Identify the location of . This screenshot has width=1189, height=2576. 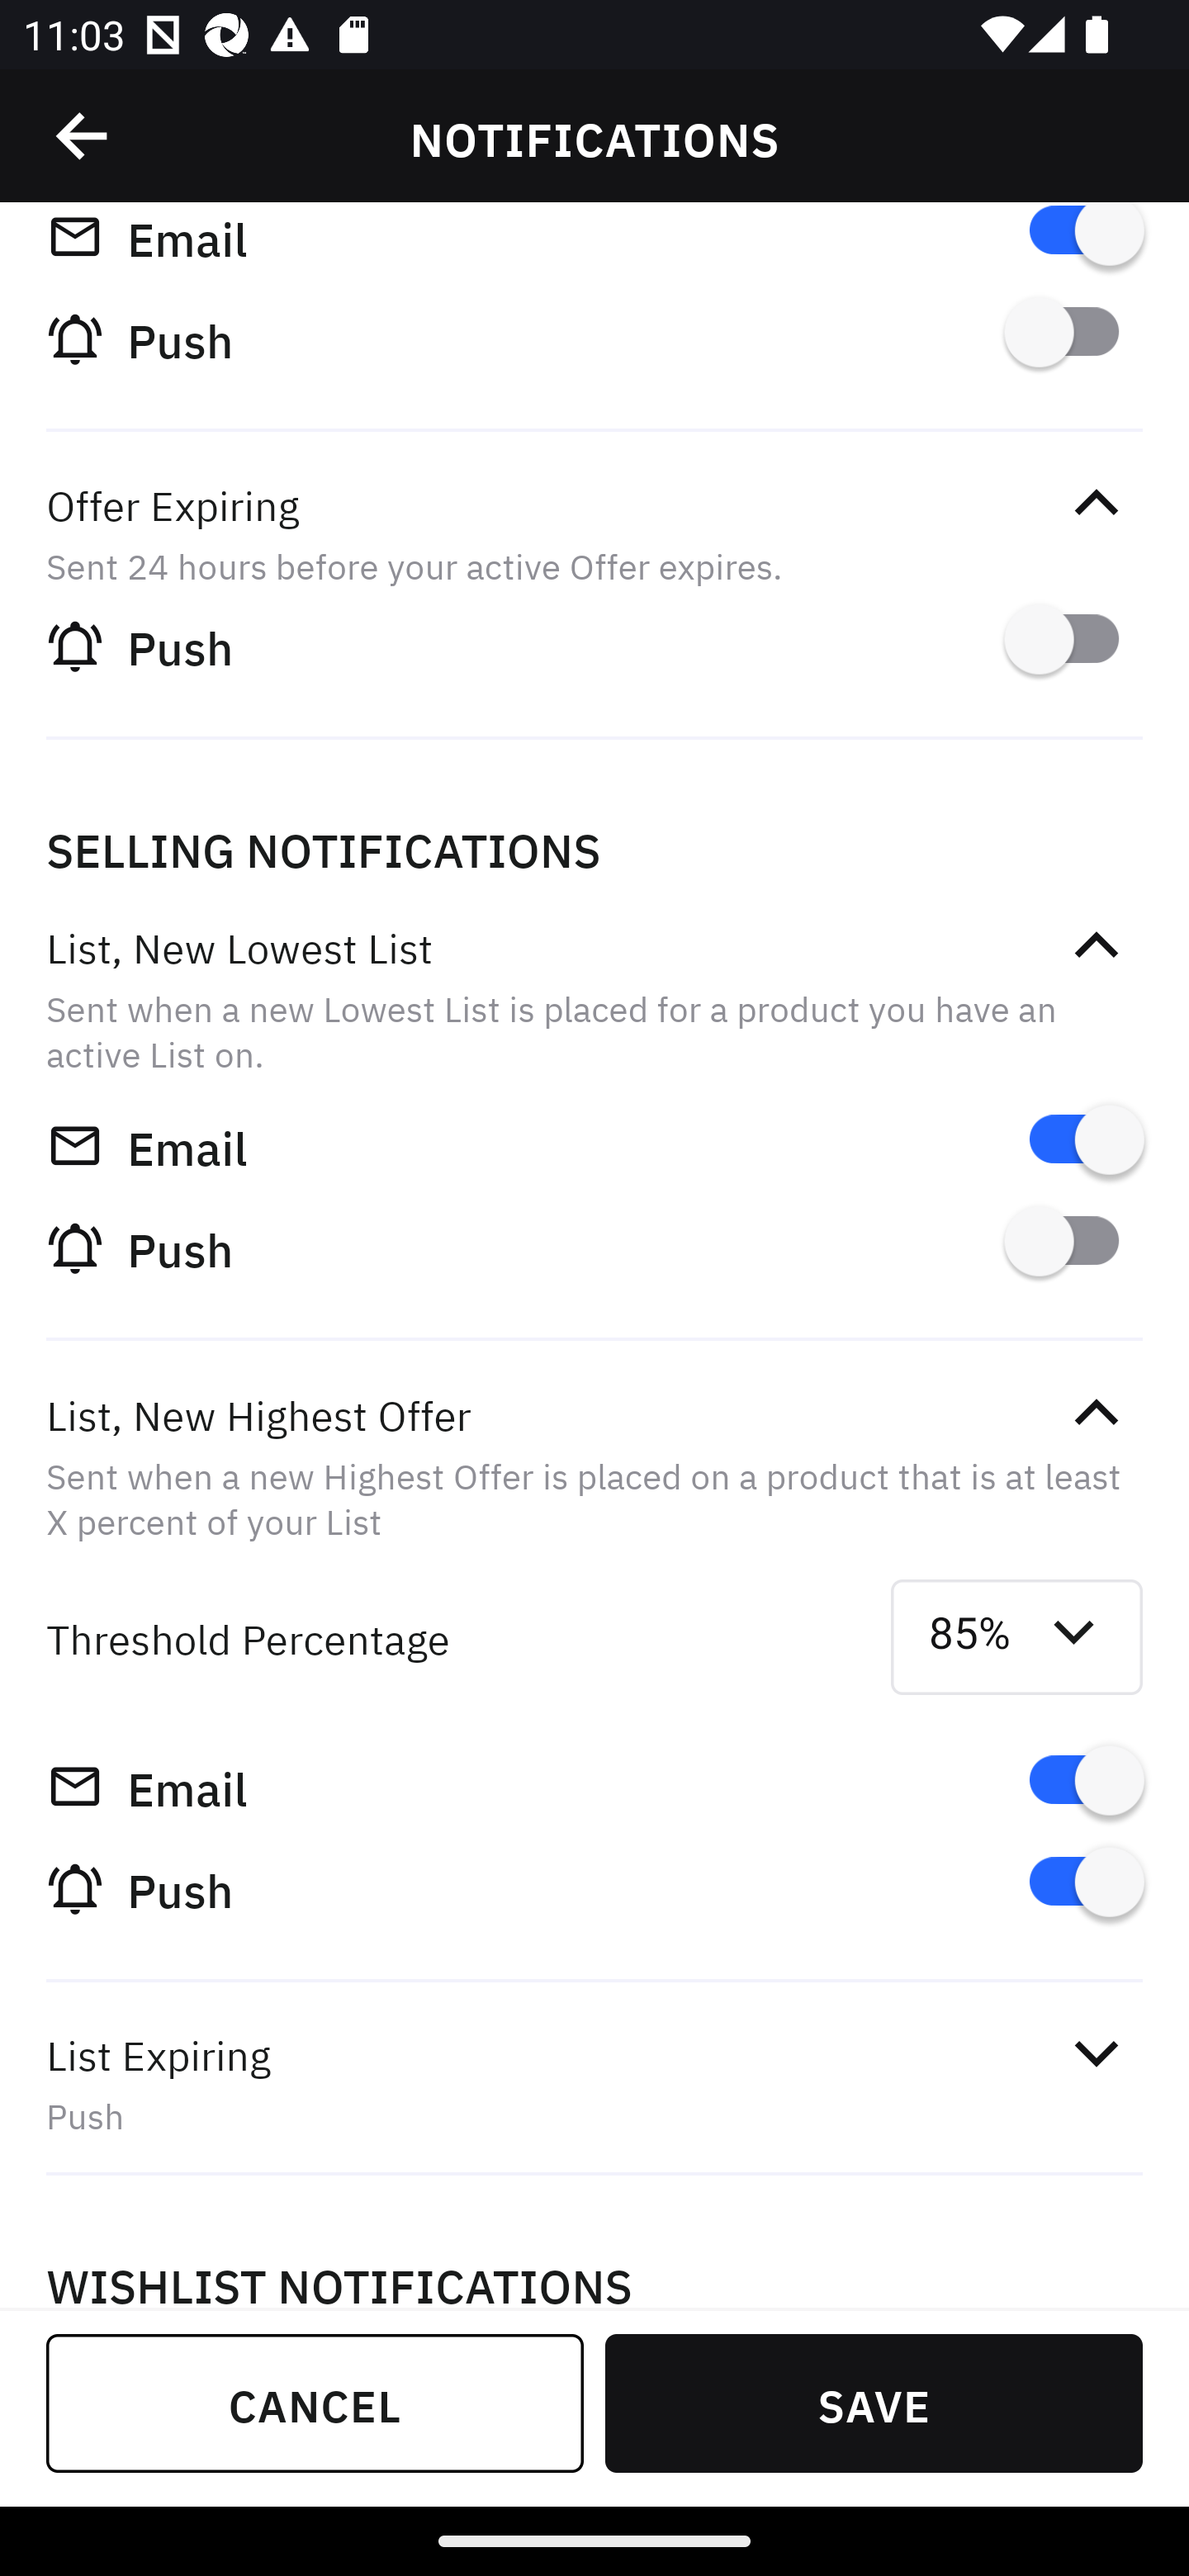
(1096, 504).